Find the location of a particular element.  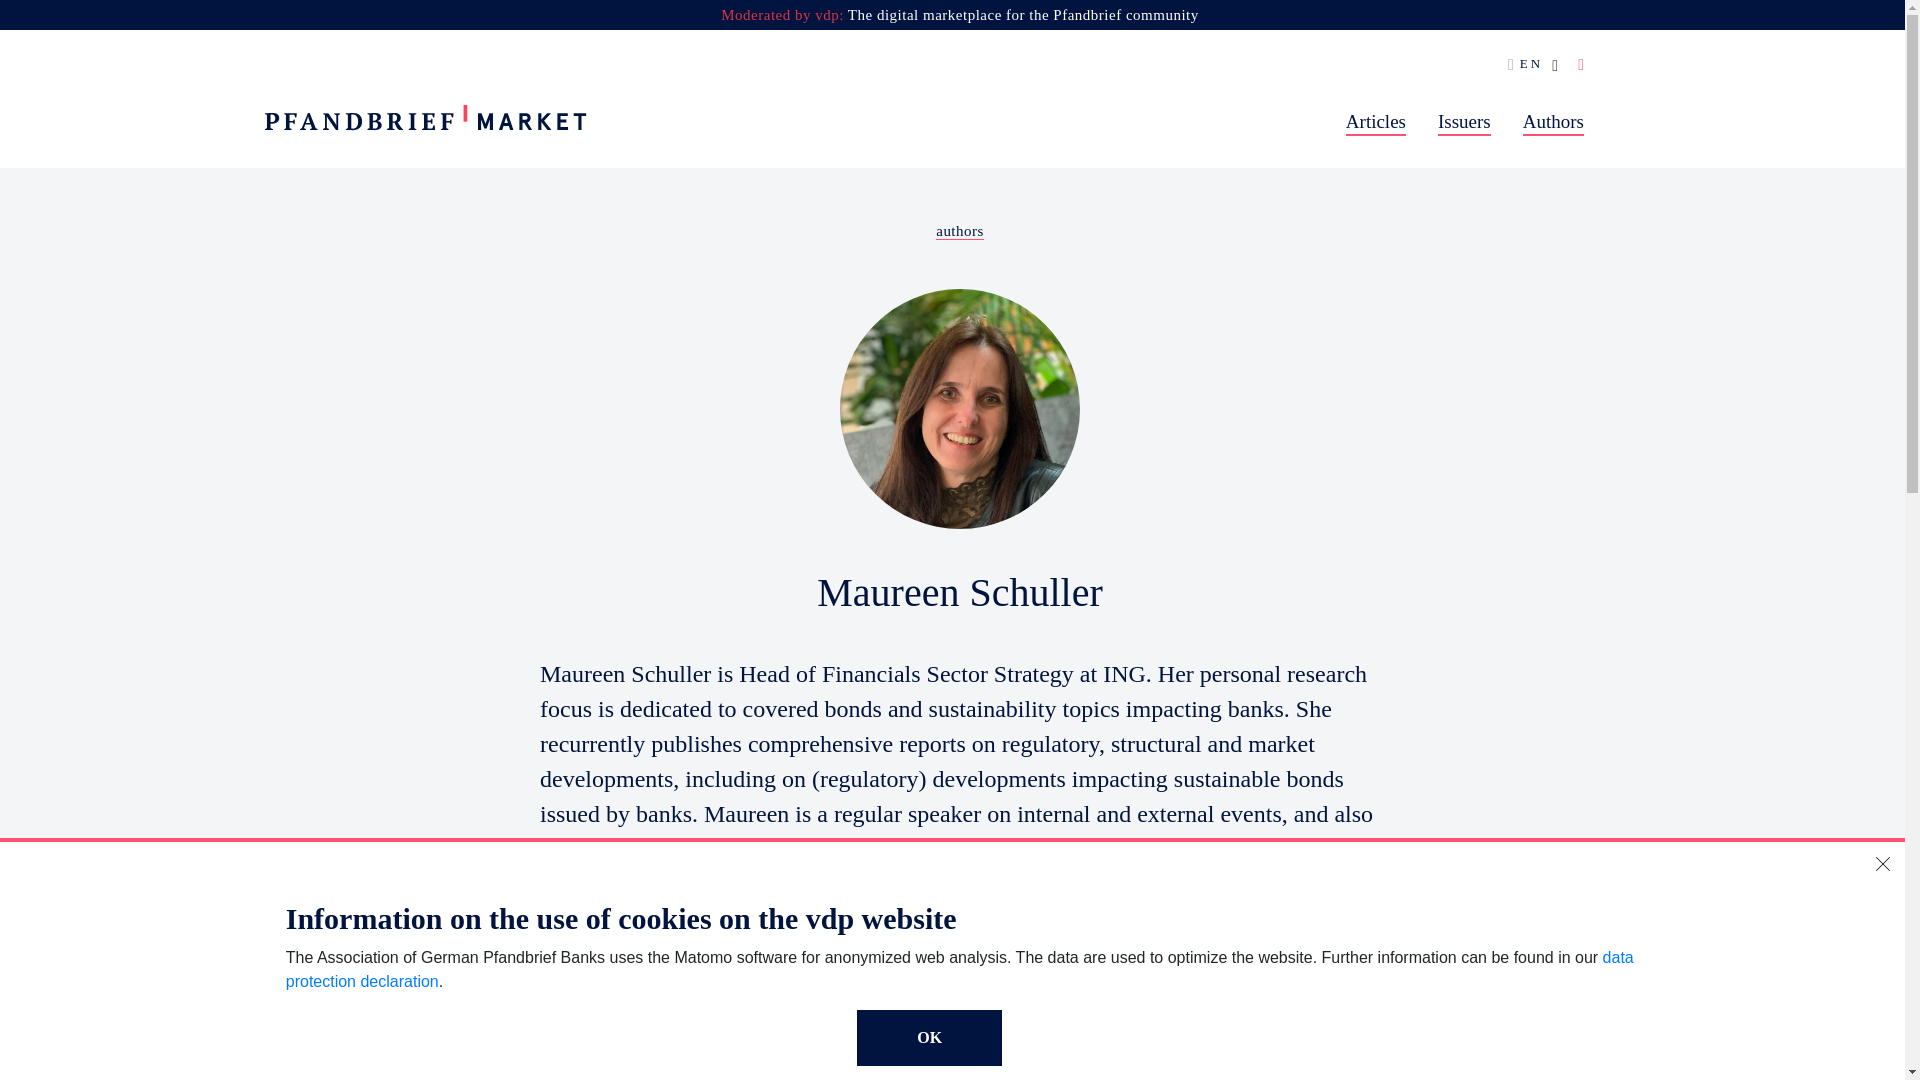

data protection declaration is located at coordinates (960, 970).